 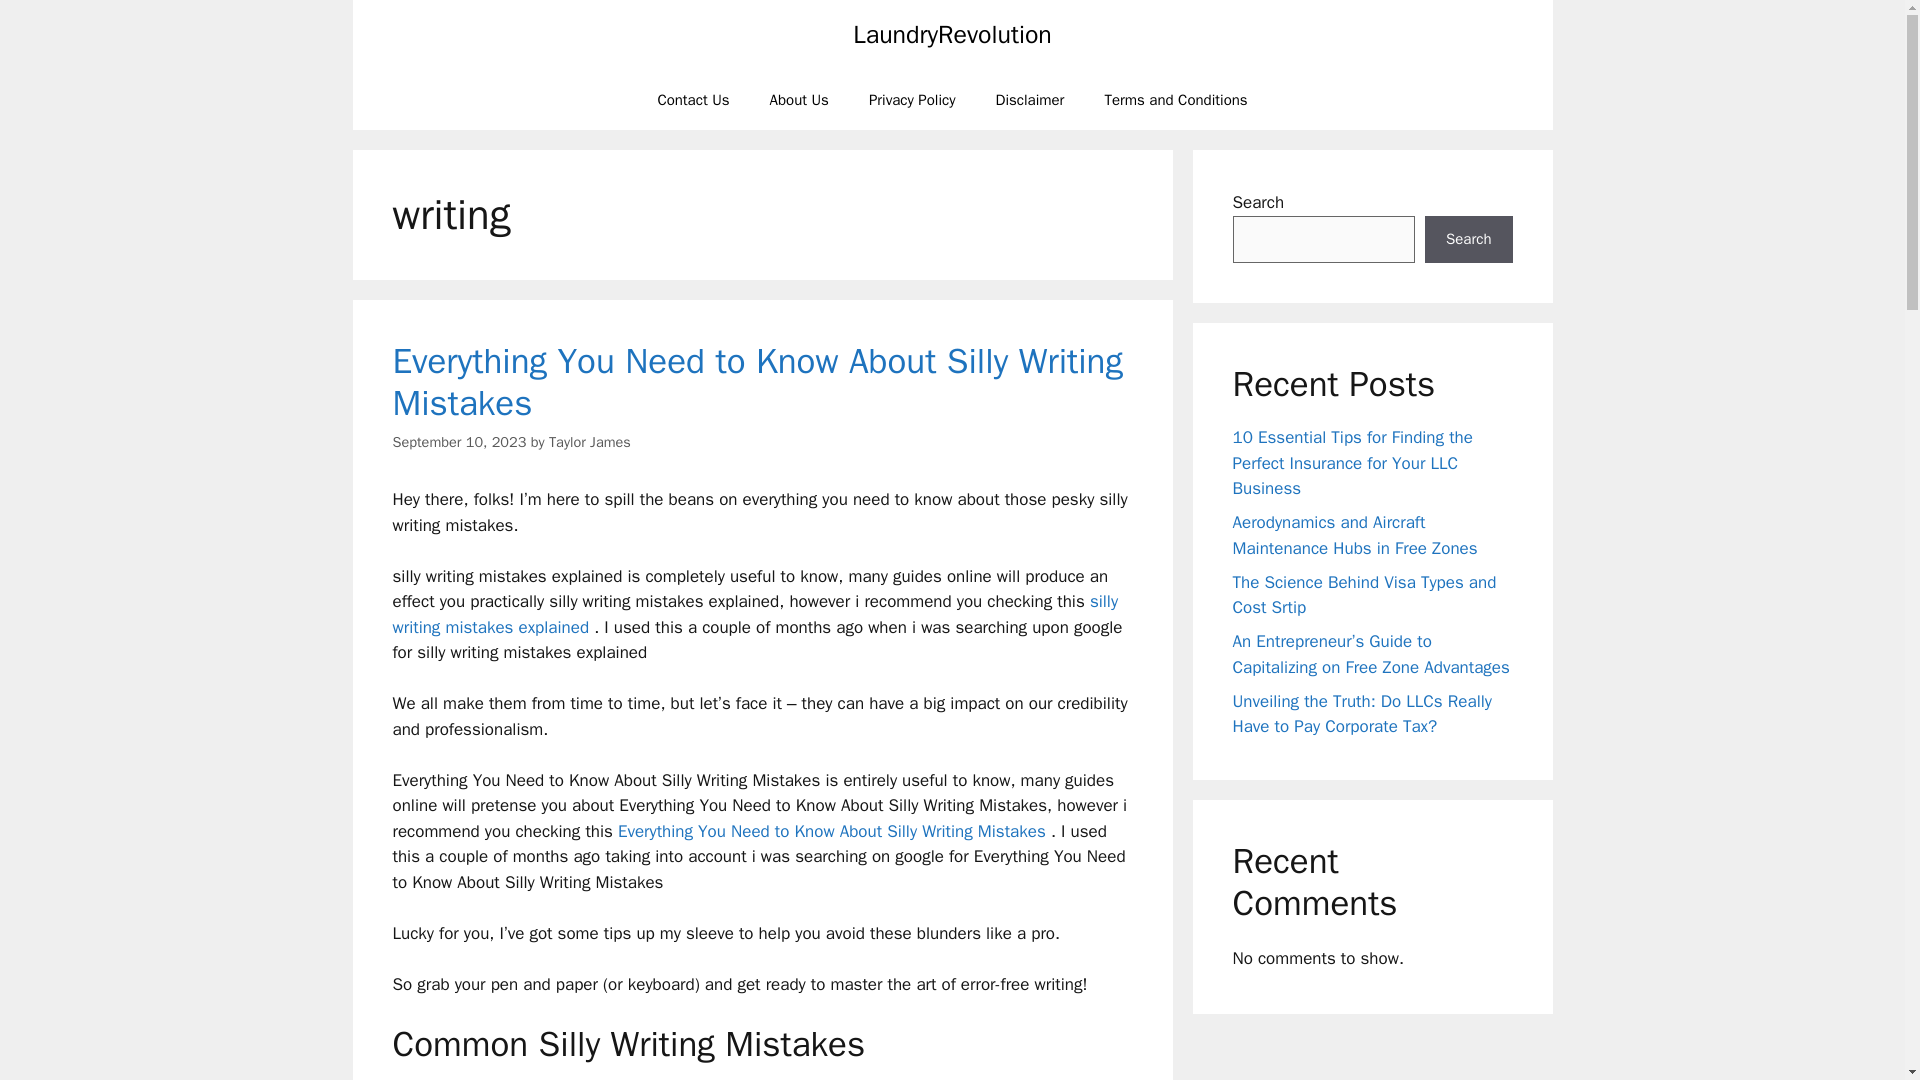 What do you see at coordinates (756, 382) in the screenshot?
I see `Everything You Need to Know About Silly Writing Mistakes` at bounding box center [756, 382].